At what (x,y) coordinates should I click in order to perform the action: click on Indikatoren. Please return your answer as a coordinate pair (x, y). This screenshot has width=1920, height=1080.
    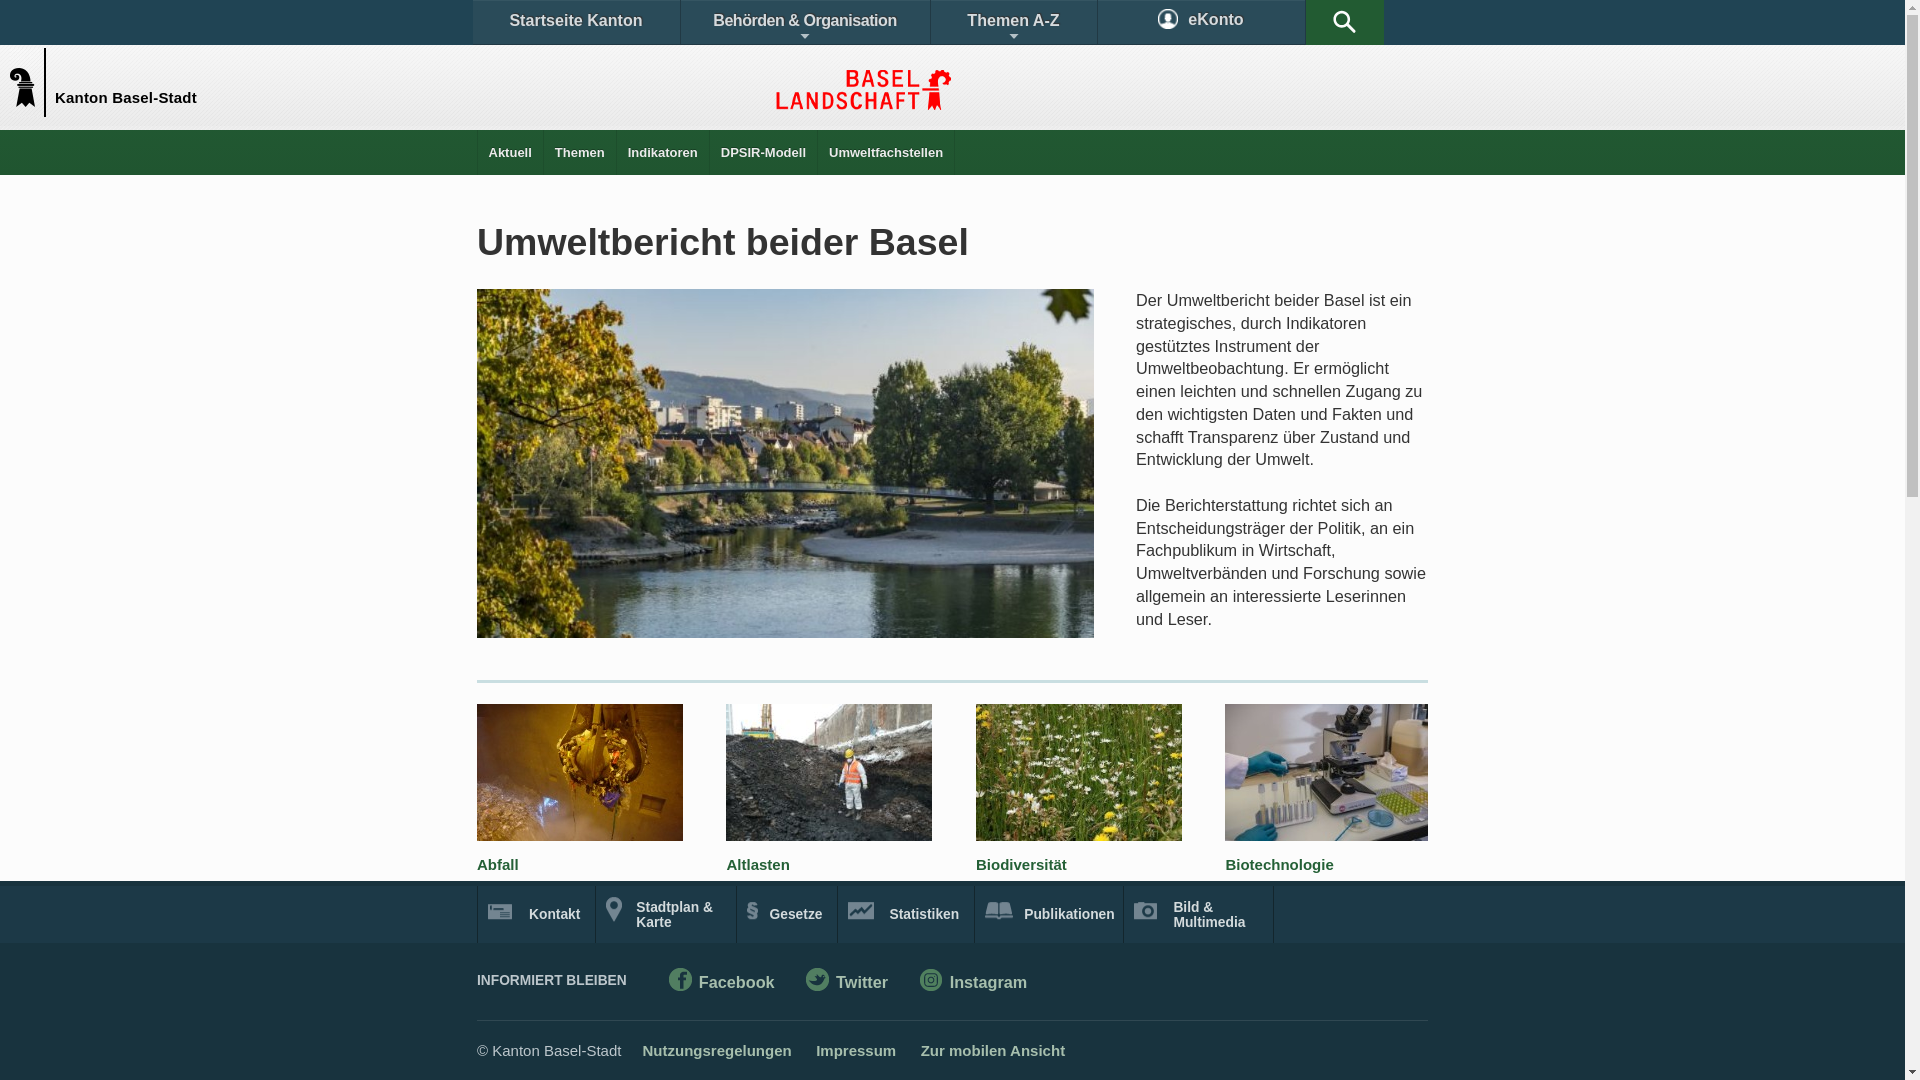
    Looking at the image, I should click on (663, 152).